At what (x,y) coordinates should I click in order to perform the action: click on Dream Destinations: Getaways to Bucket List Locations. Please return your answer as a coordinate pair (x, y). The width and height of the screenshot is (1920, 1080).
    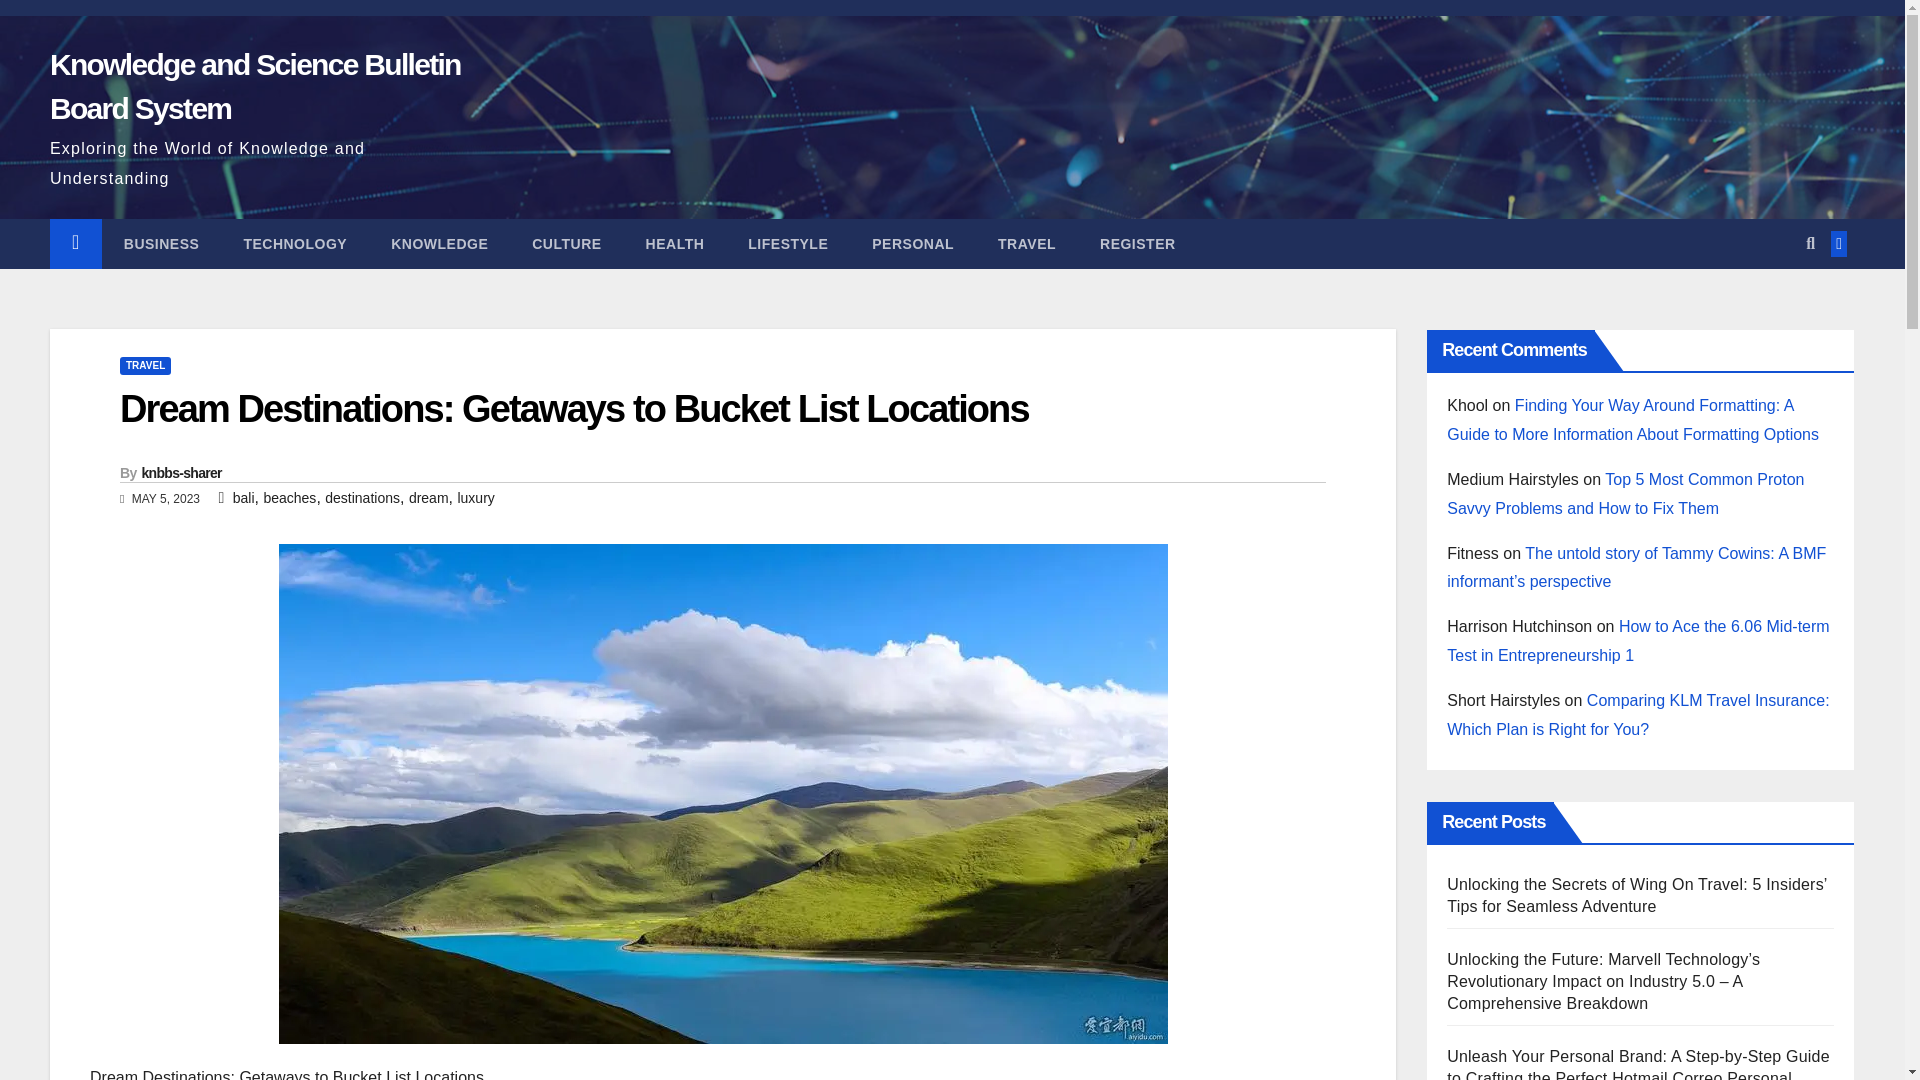
    Looking at the image, I should click on (574, 408).